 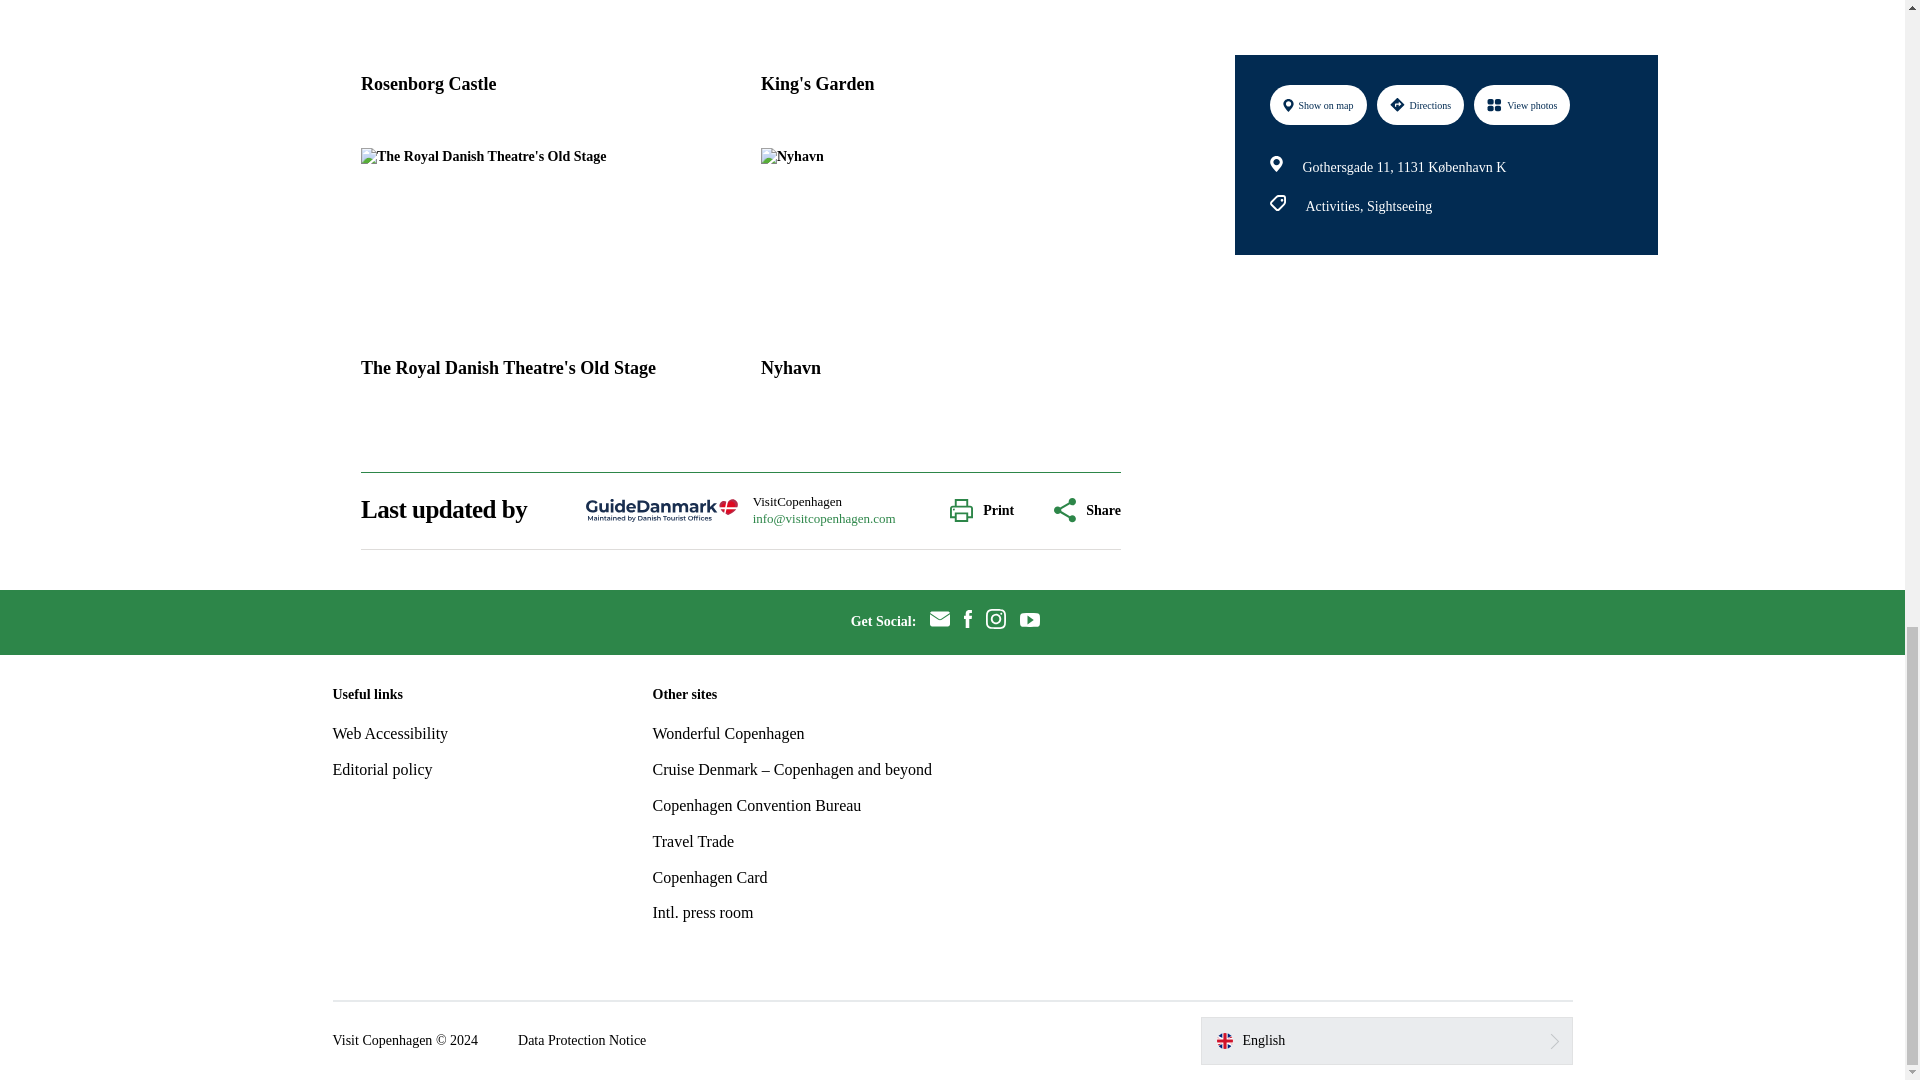 What do you see at coordinates (540, 270) in the screenshot?
I see `The Royal Danish Theatre's Old Stage` at bounding box center [540, 270].